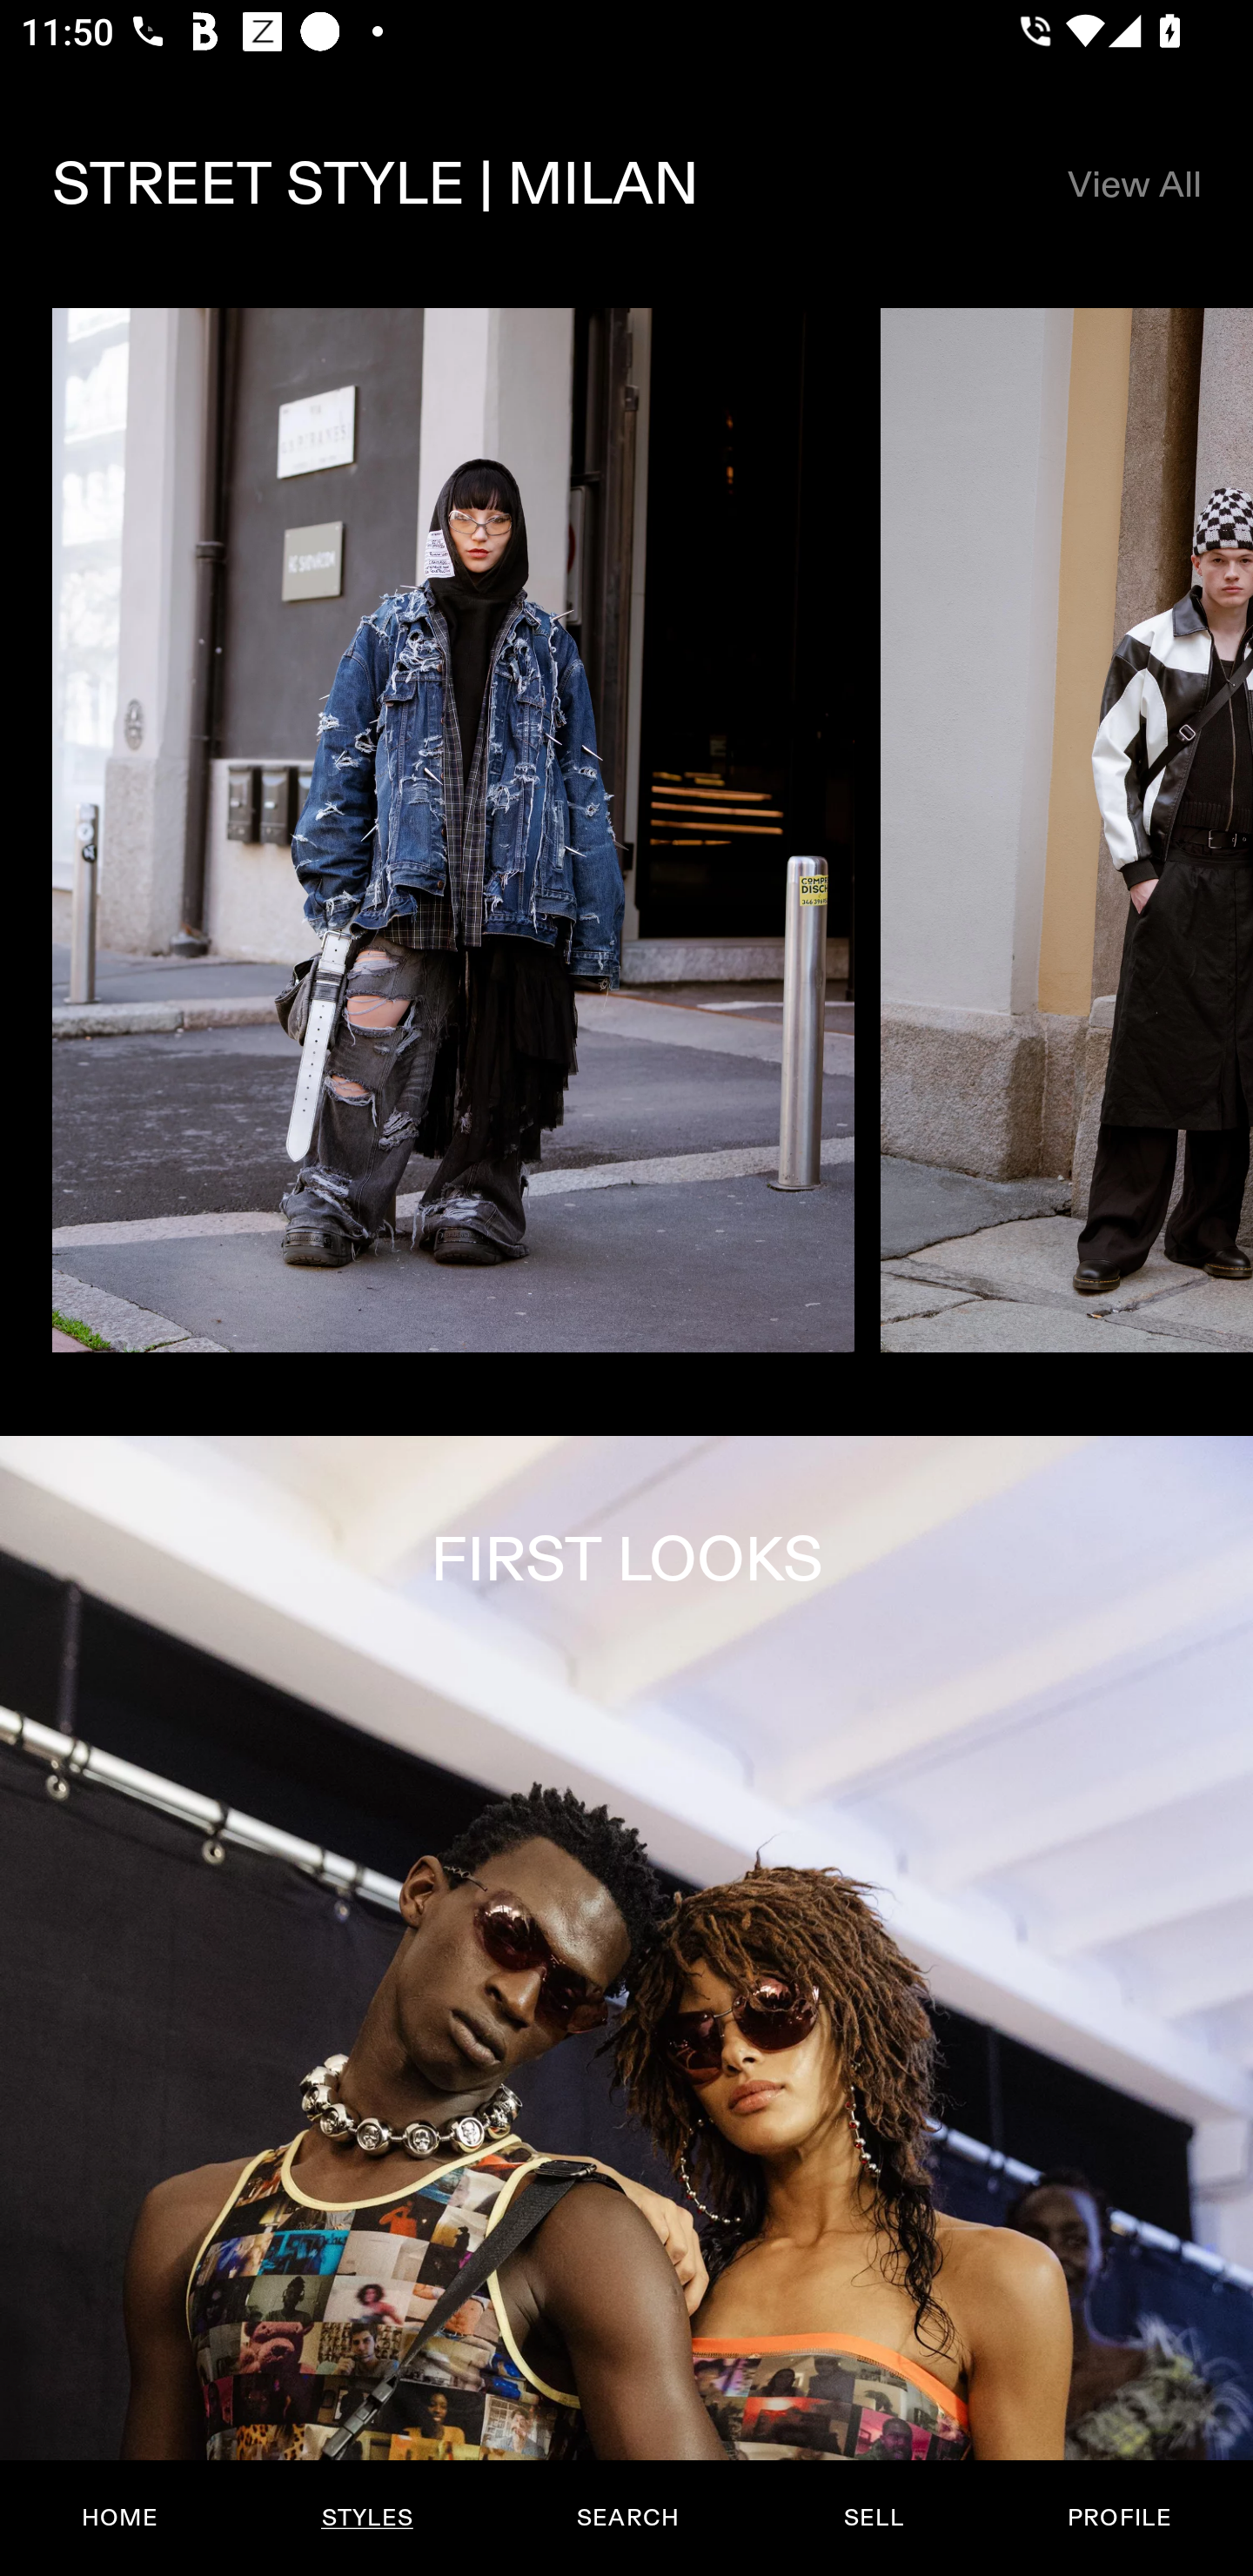 The height and width of the screenshot is (2576, 1253). What do you see at coordinates (120, 2518) in the screenshot?
I see `HOME` at bounding box center [120, 2518].